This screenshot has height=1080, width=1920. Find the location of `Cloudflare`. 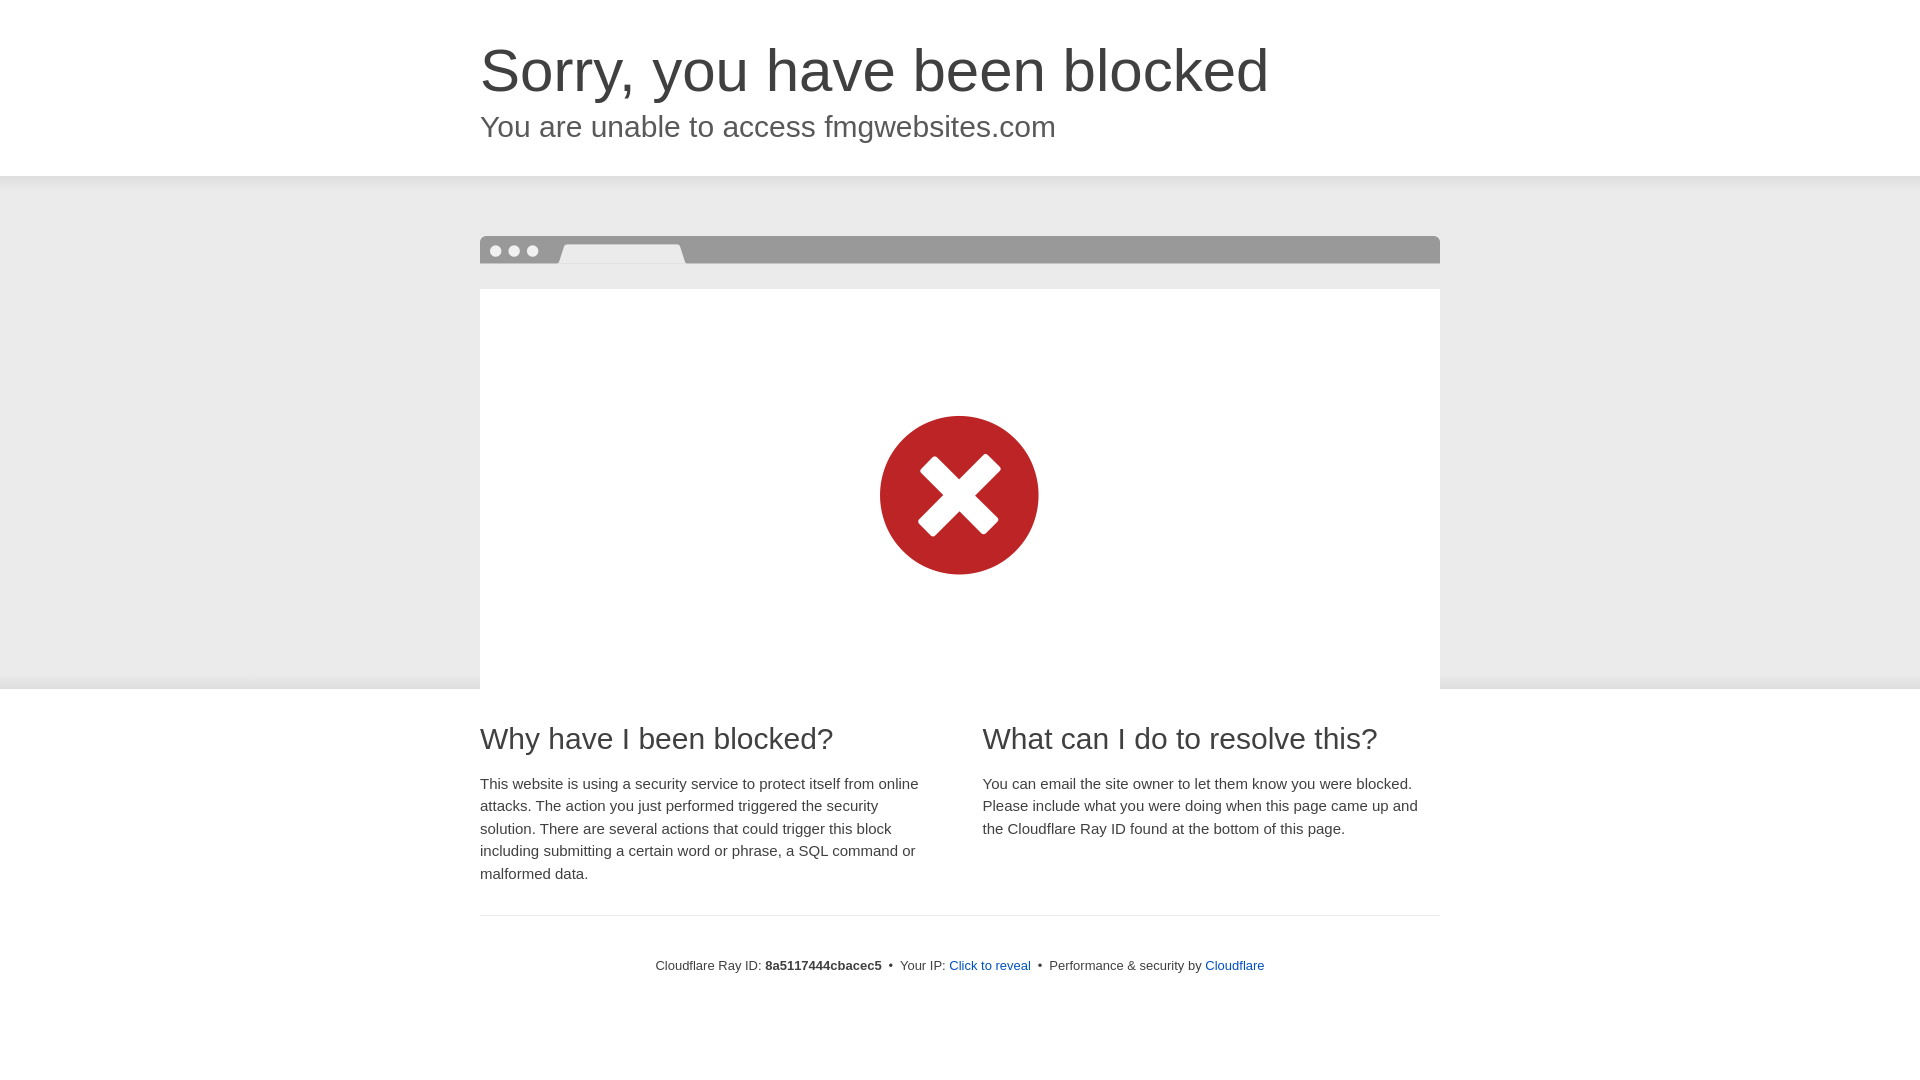

Cloudflare is located at coordinates (1234, 965).